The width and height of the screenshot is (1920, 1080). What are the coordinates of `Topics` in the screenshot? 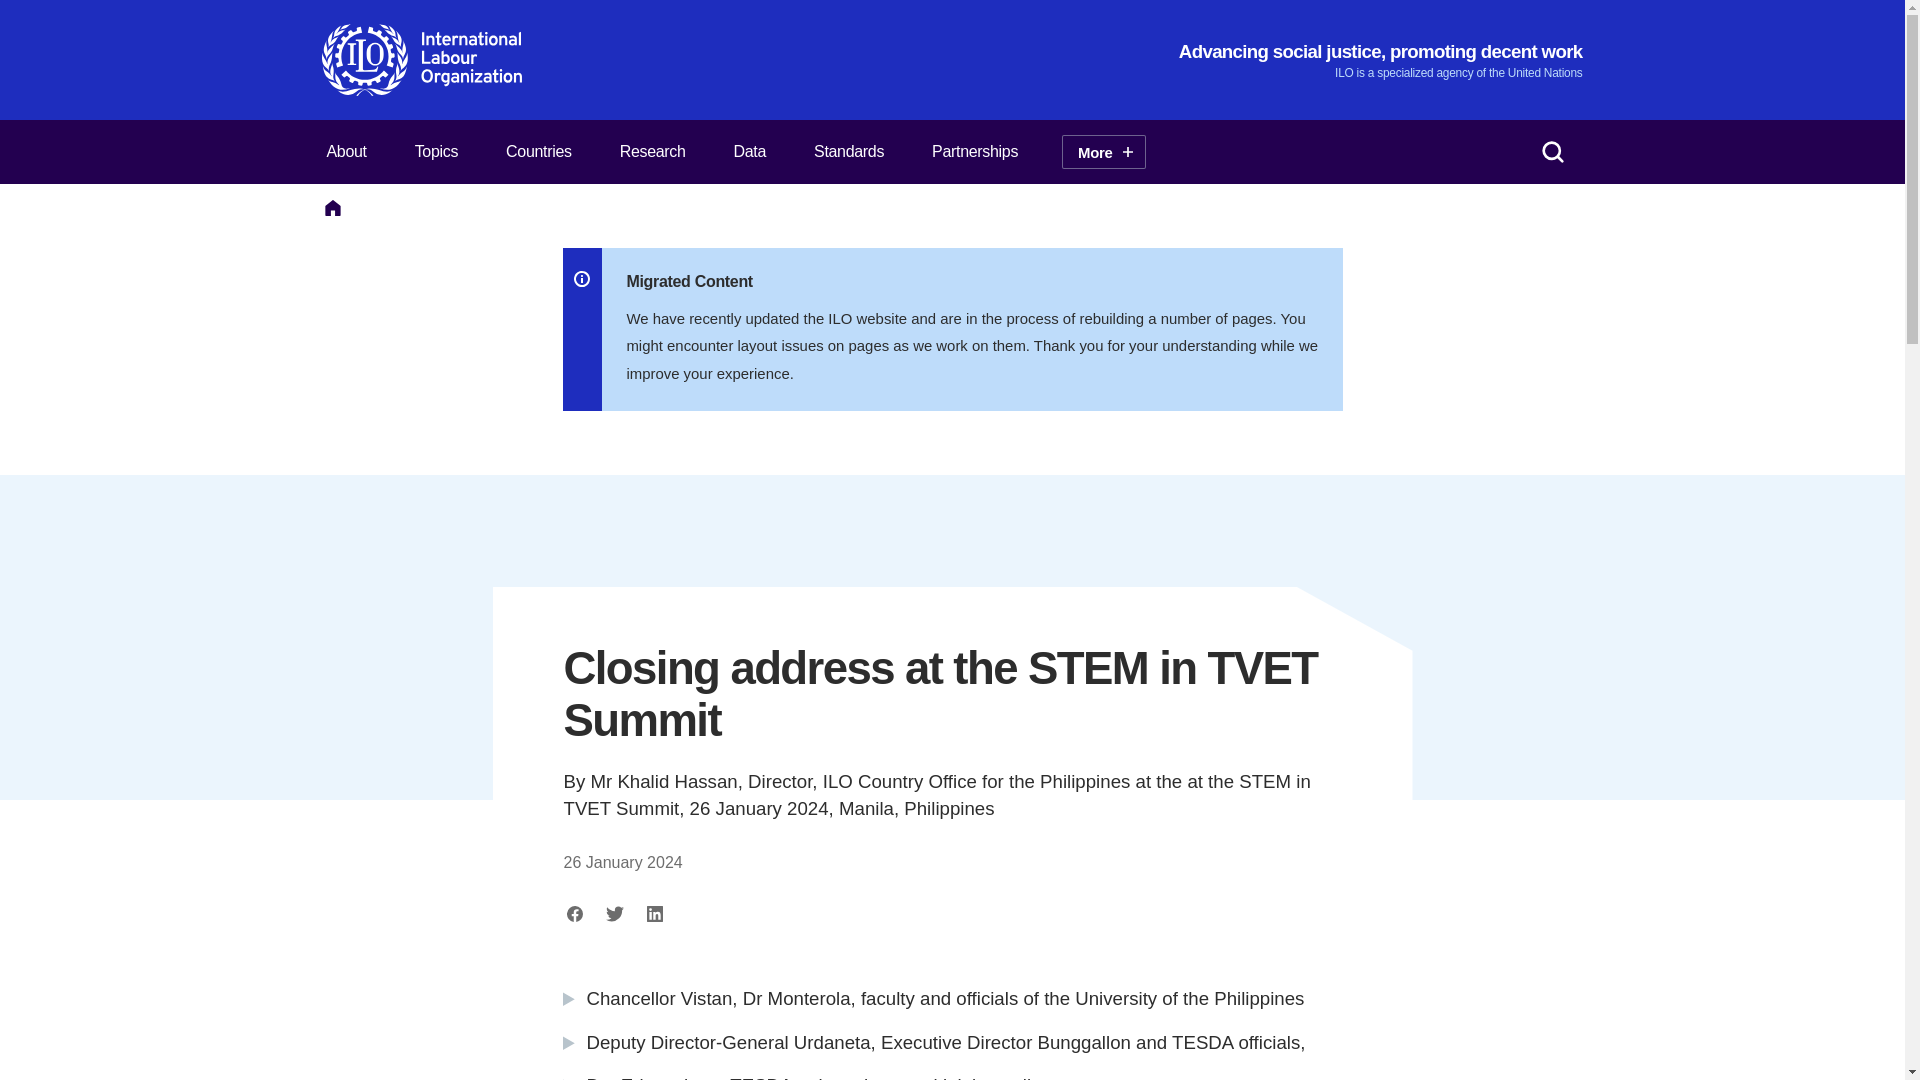 It's located at (436, 151).